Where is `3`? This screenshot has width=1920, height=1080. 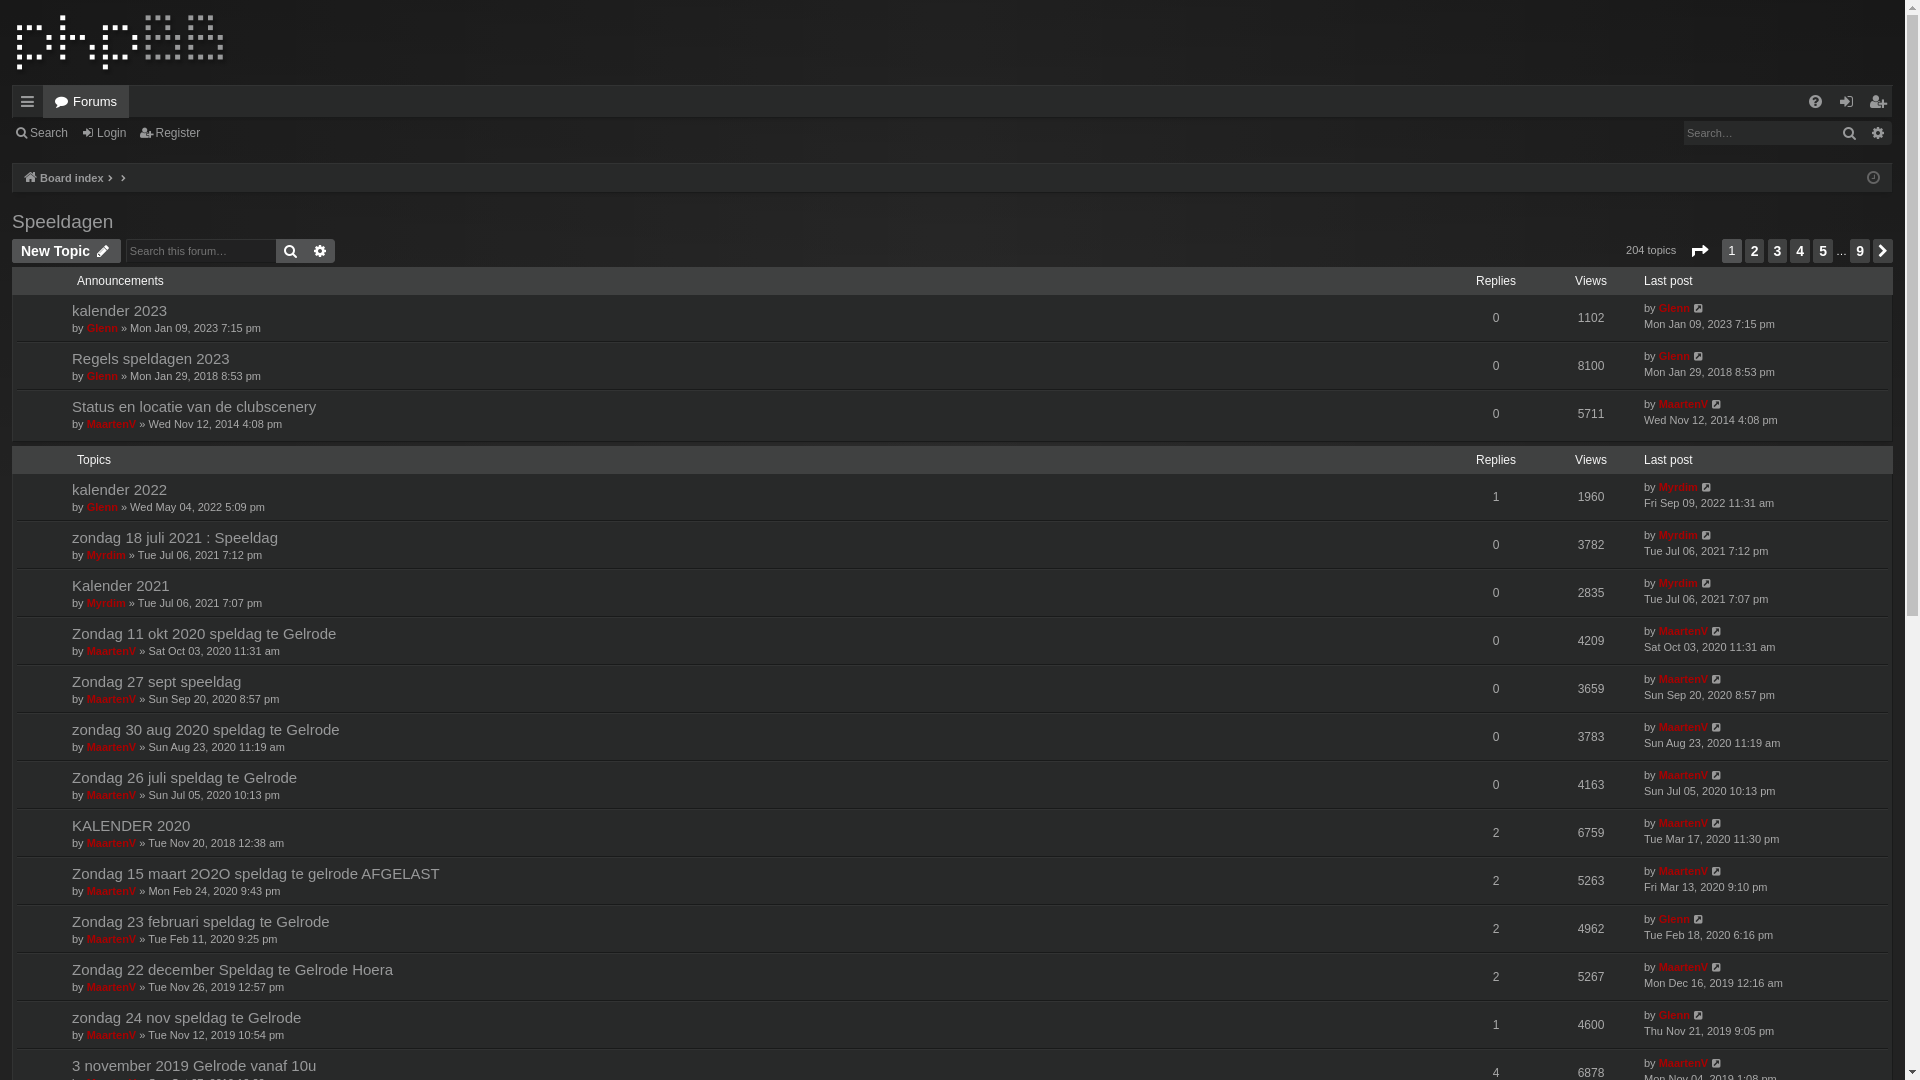
3 is located at coordinates (52, 868).